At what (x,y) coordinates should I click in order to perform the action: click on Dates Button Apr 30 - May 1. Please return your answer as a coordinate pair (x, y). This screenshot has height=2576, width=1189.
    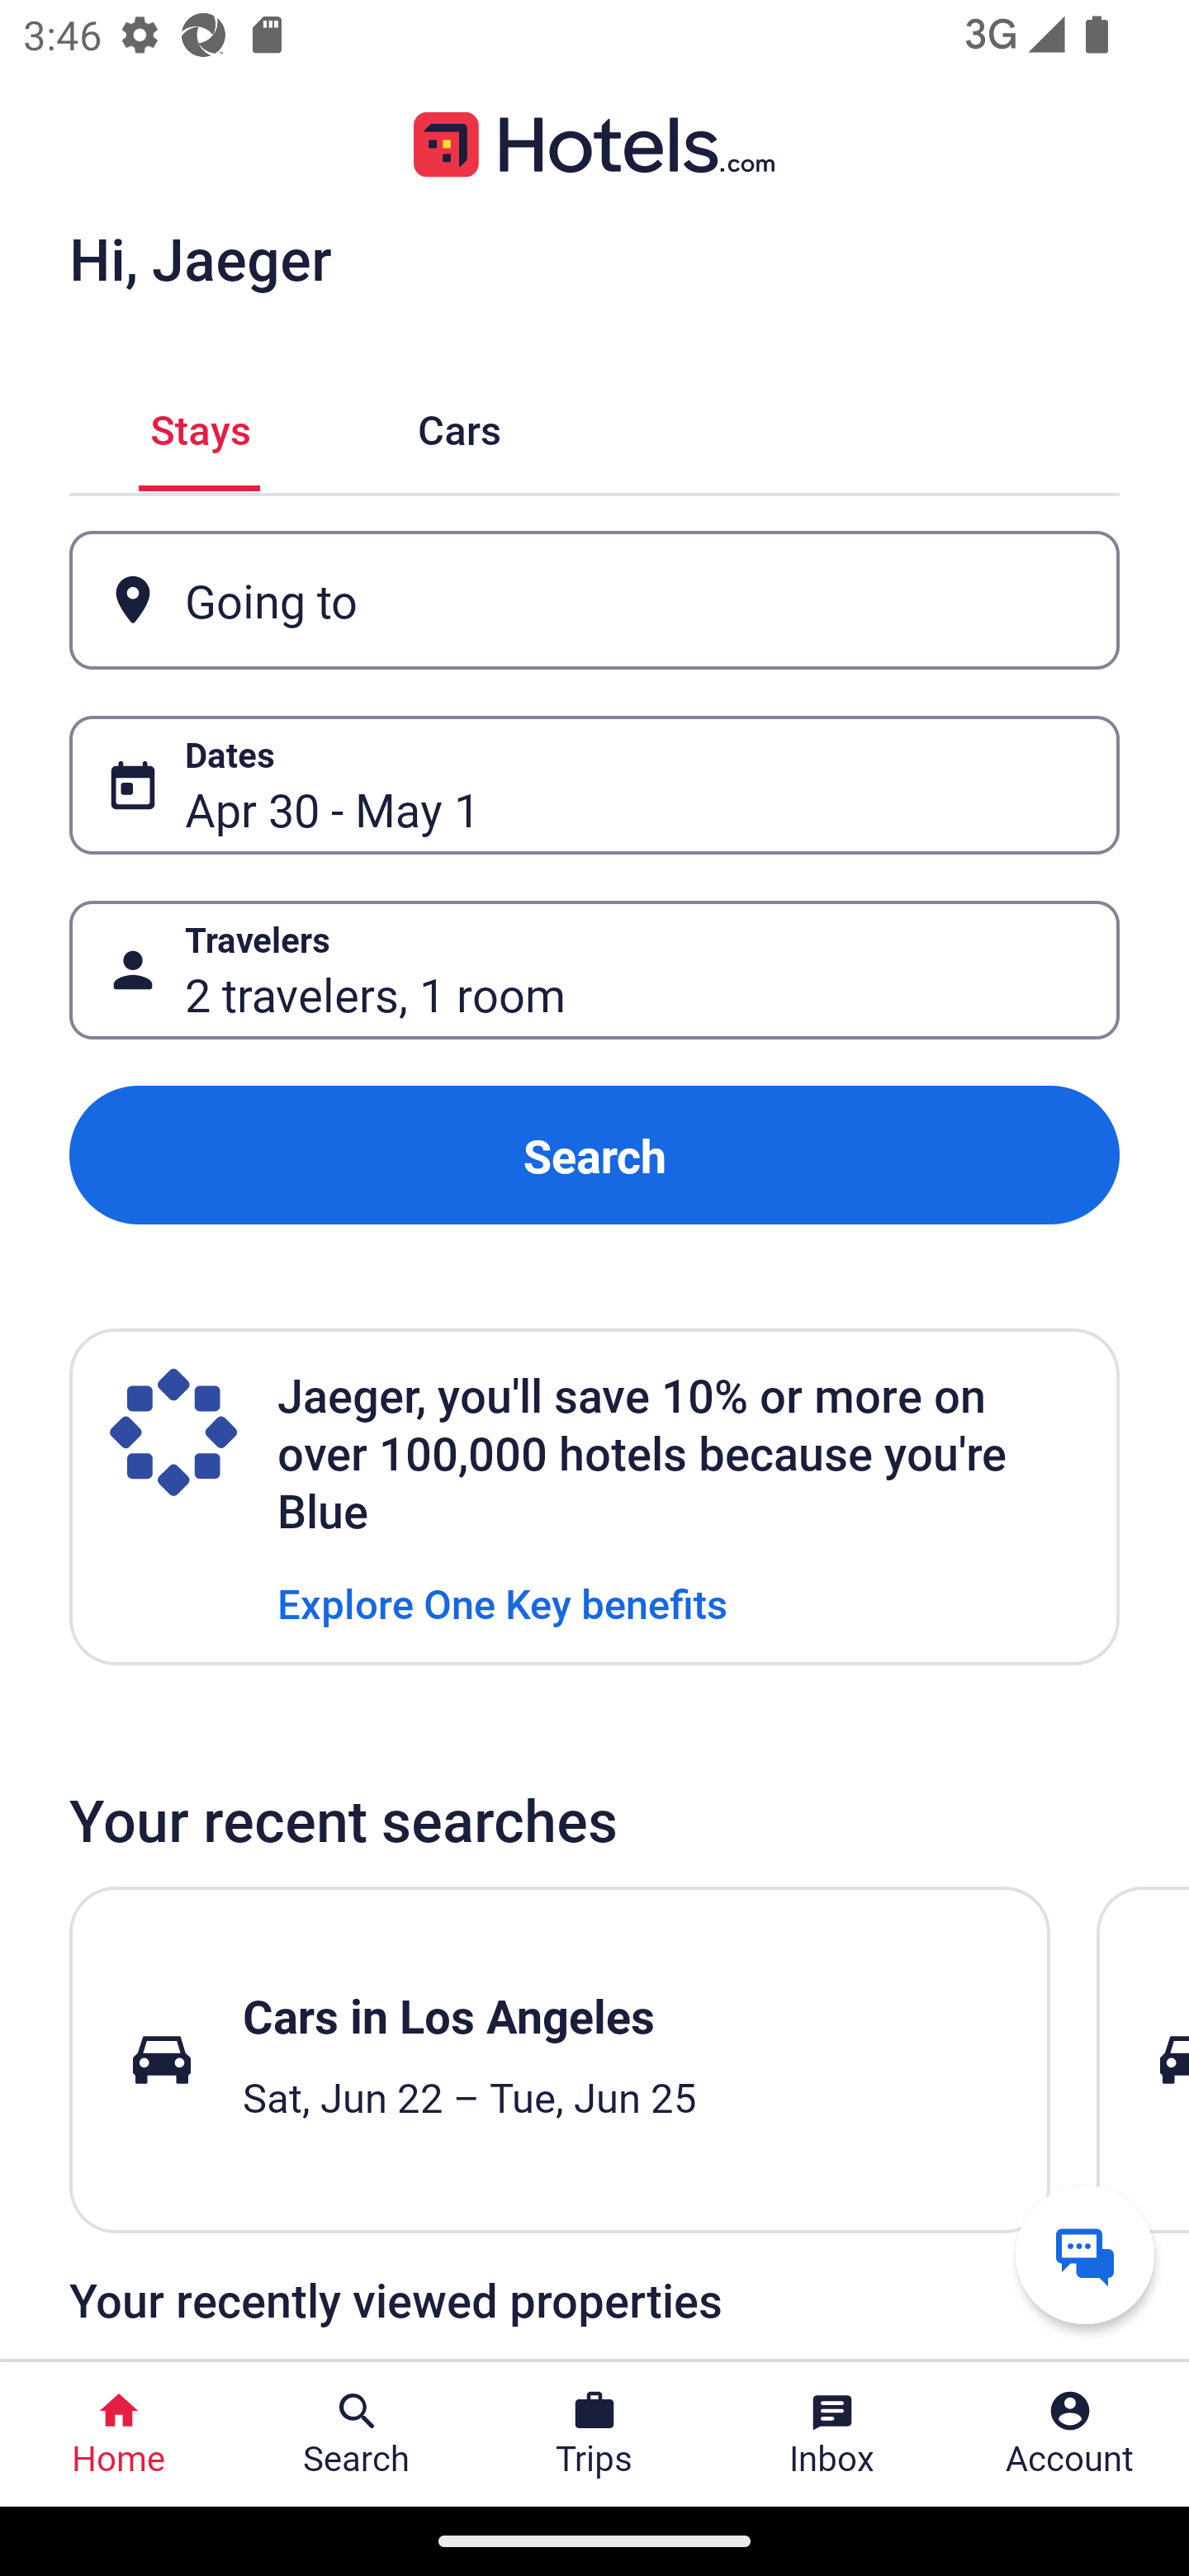
    Looking at the image, I should click on (594, 785).